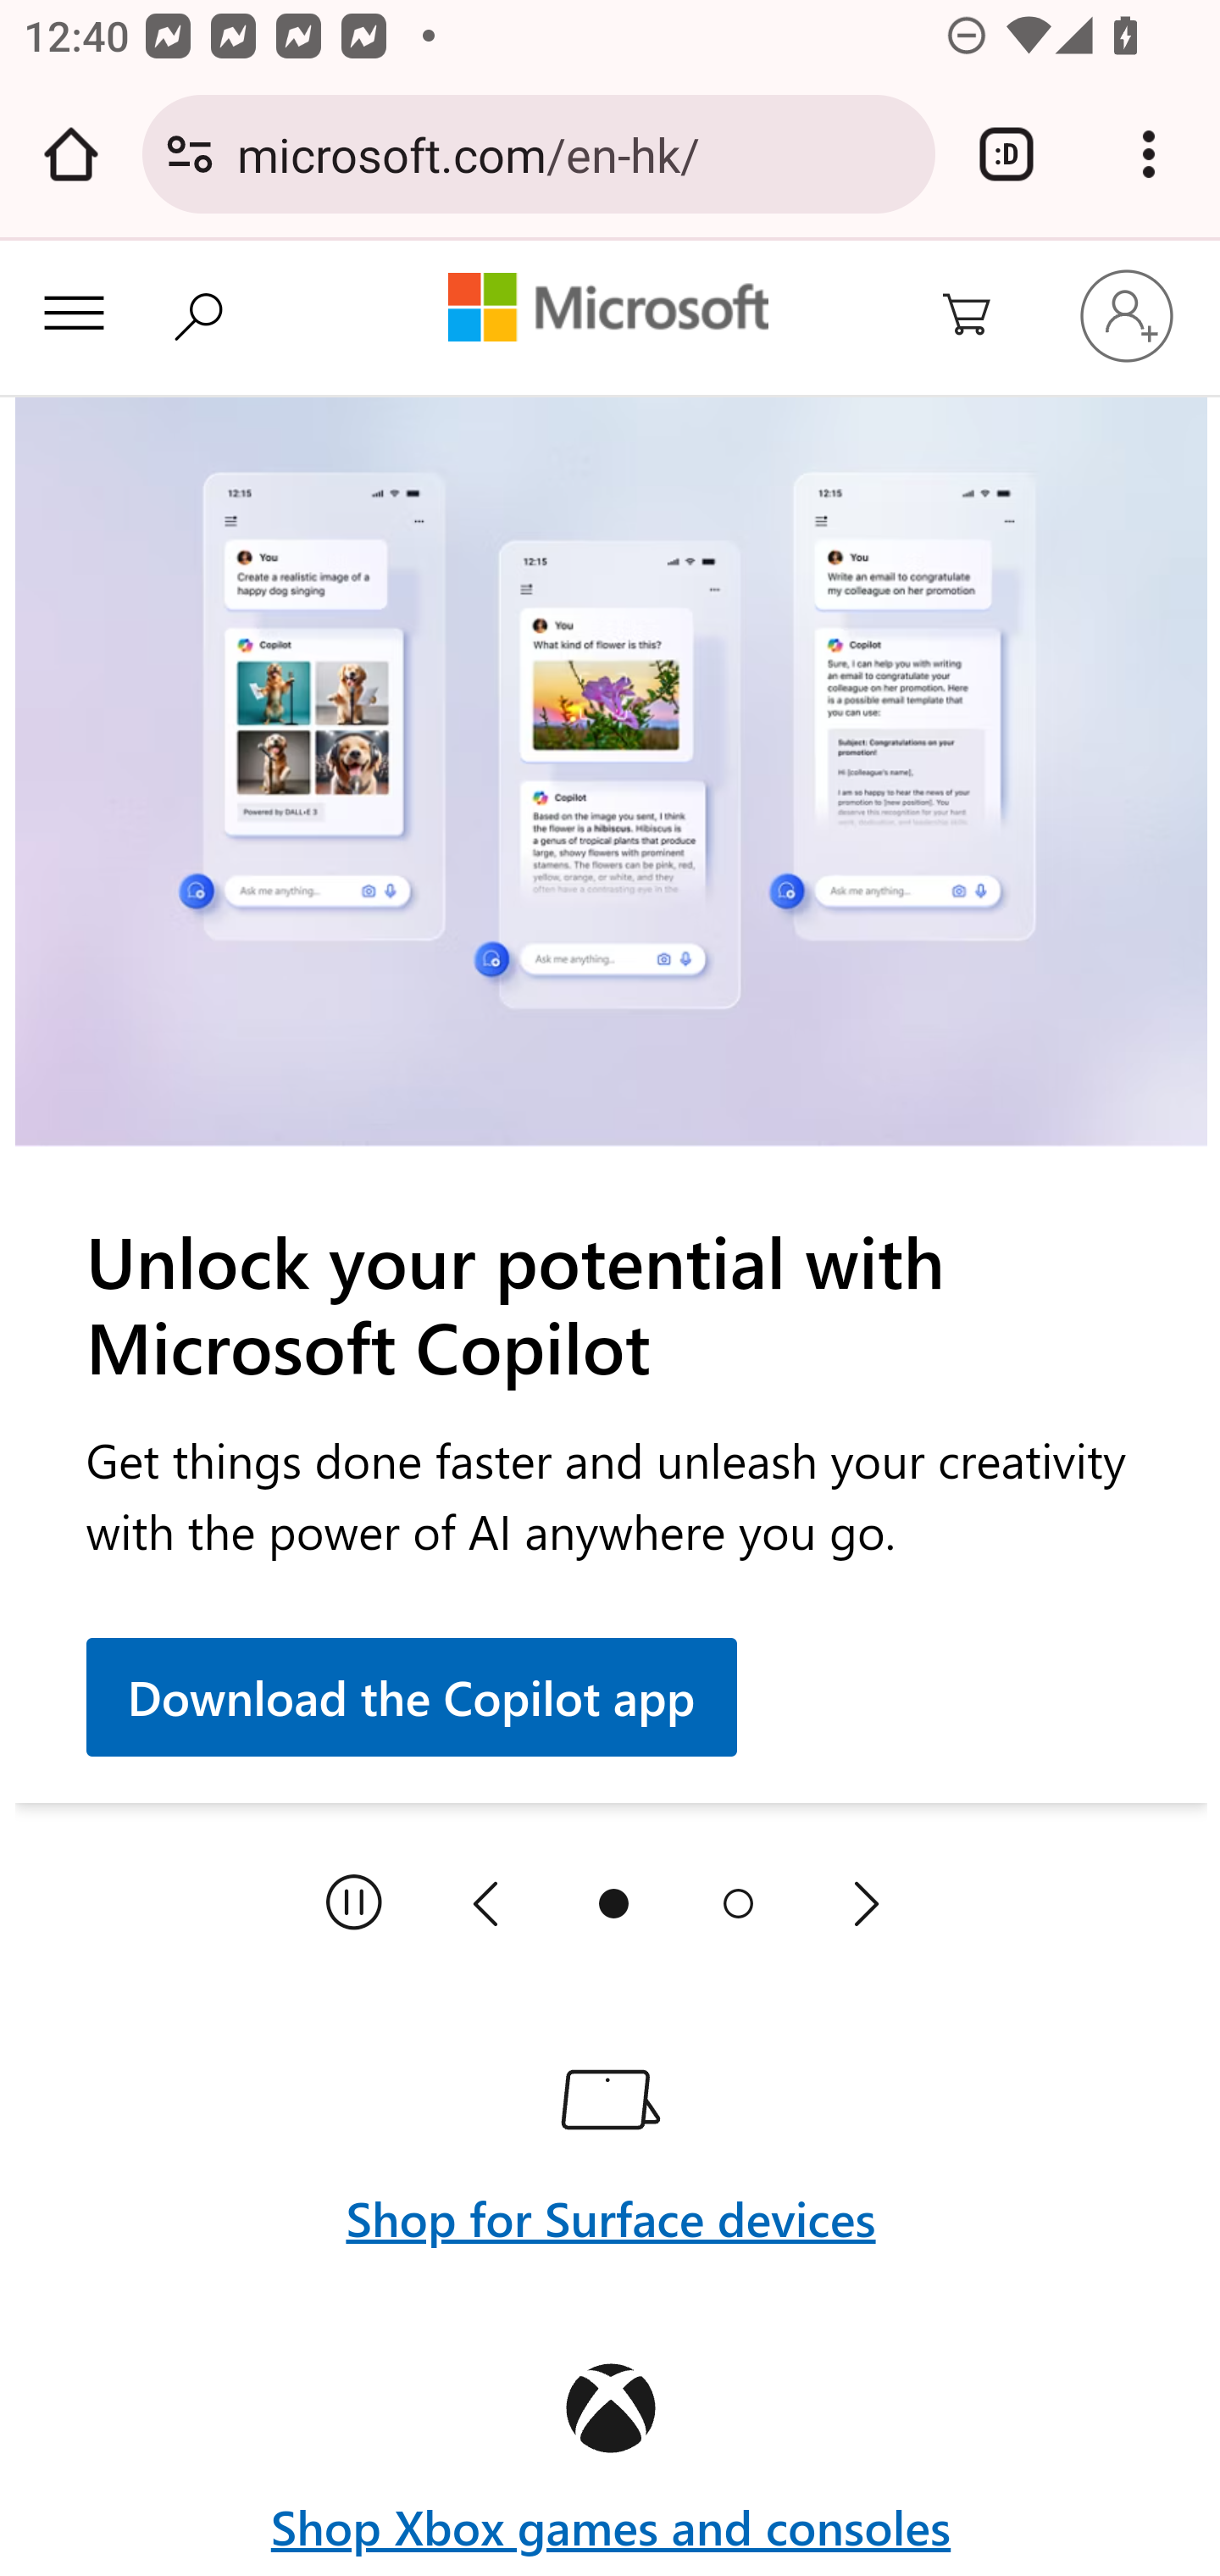 The width and height of the screenshot is (1220, 2576). Describe the element at coordinates (608, 310) in the screenshot. I see `Microsoft` at that location.